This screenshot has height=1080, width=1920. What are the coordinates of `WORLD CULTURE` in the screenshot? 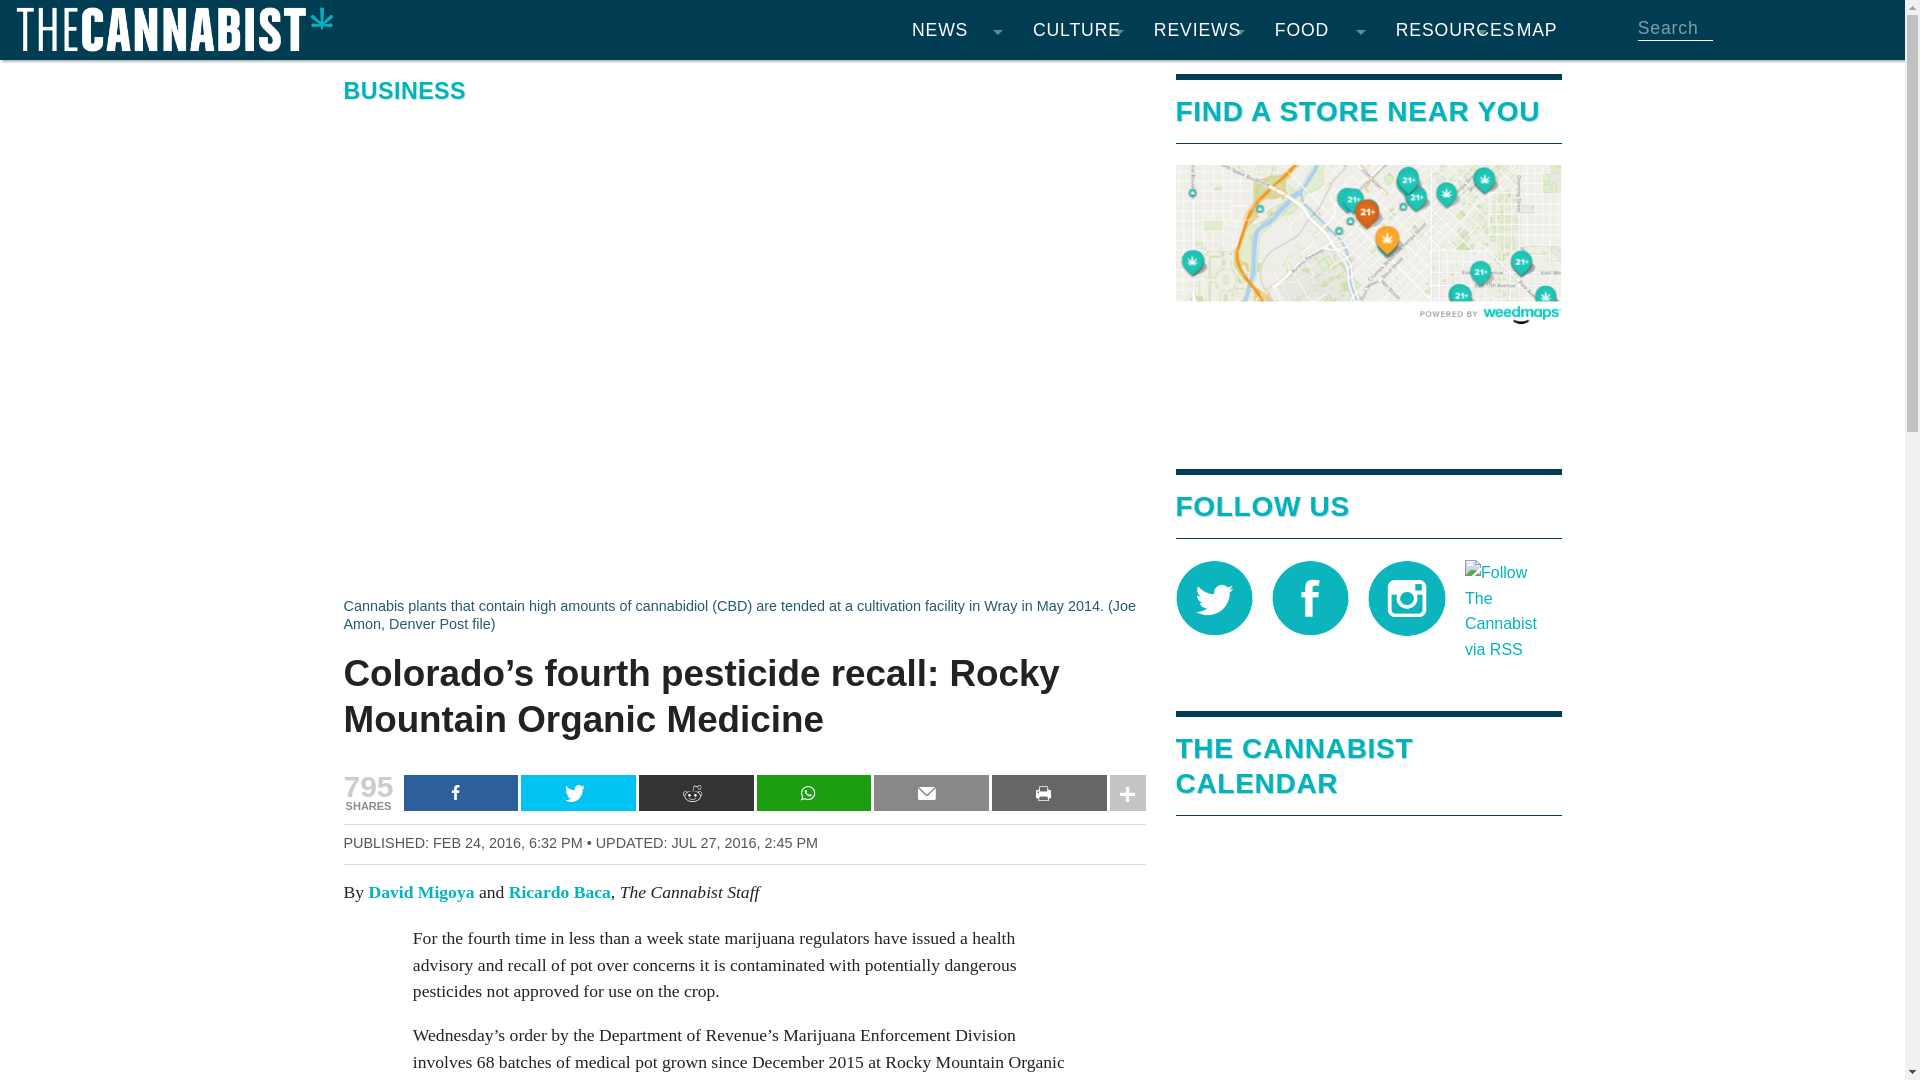 It's located at (1078, 360).